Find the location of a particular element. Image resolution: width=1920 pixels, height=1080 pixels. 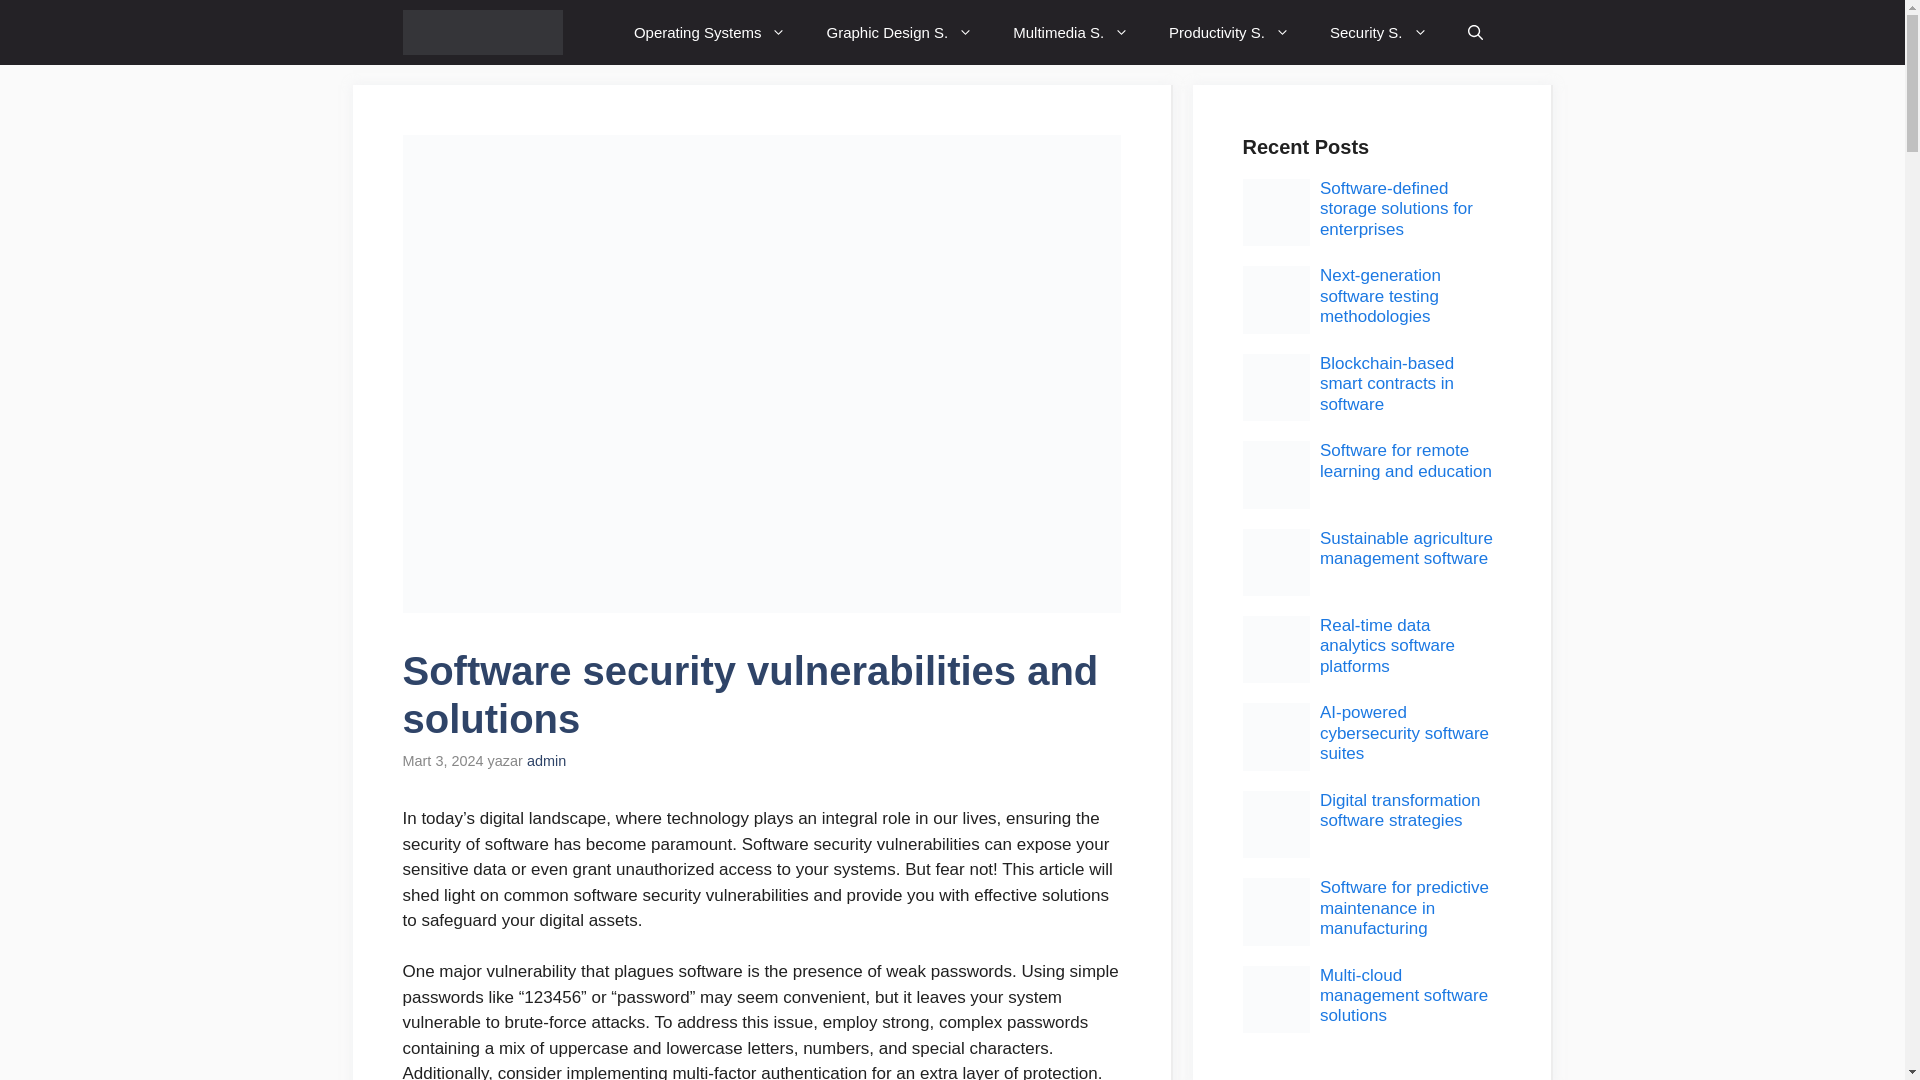

admin is located at coordinates (546, 760).